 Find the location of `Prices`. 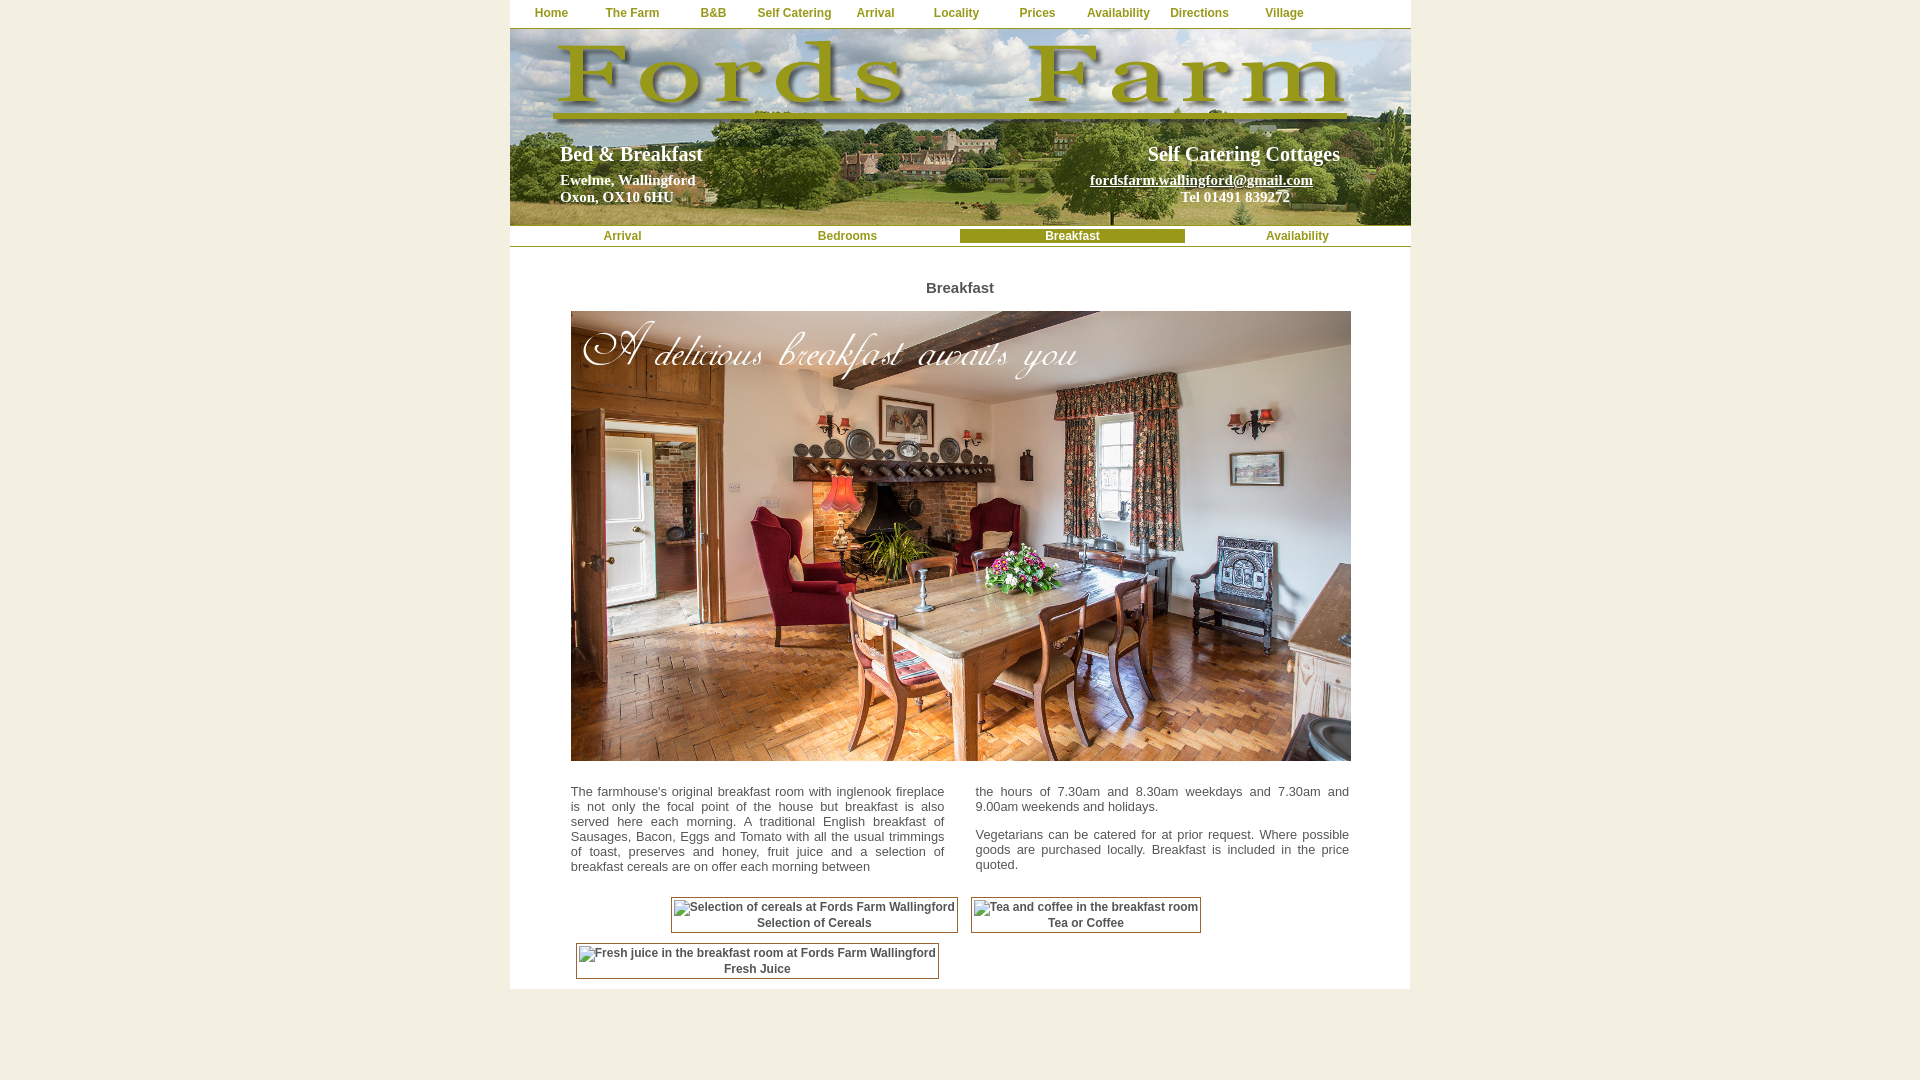

Prices is located at coordinates (1036, 13).